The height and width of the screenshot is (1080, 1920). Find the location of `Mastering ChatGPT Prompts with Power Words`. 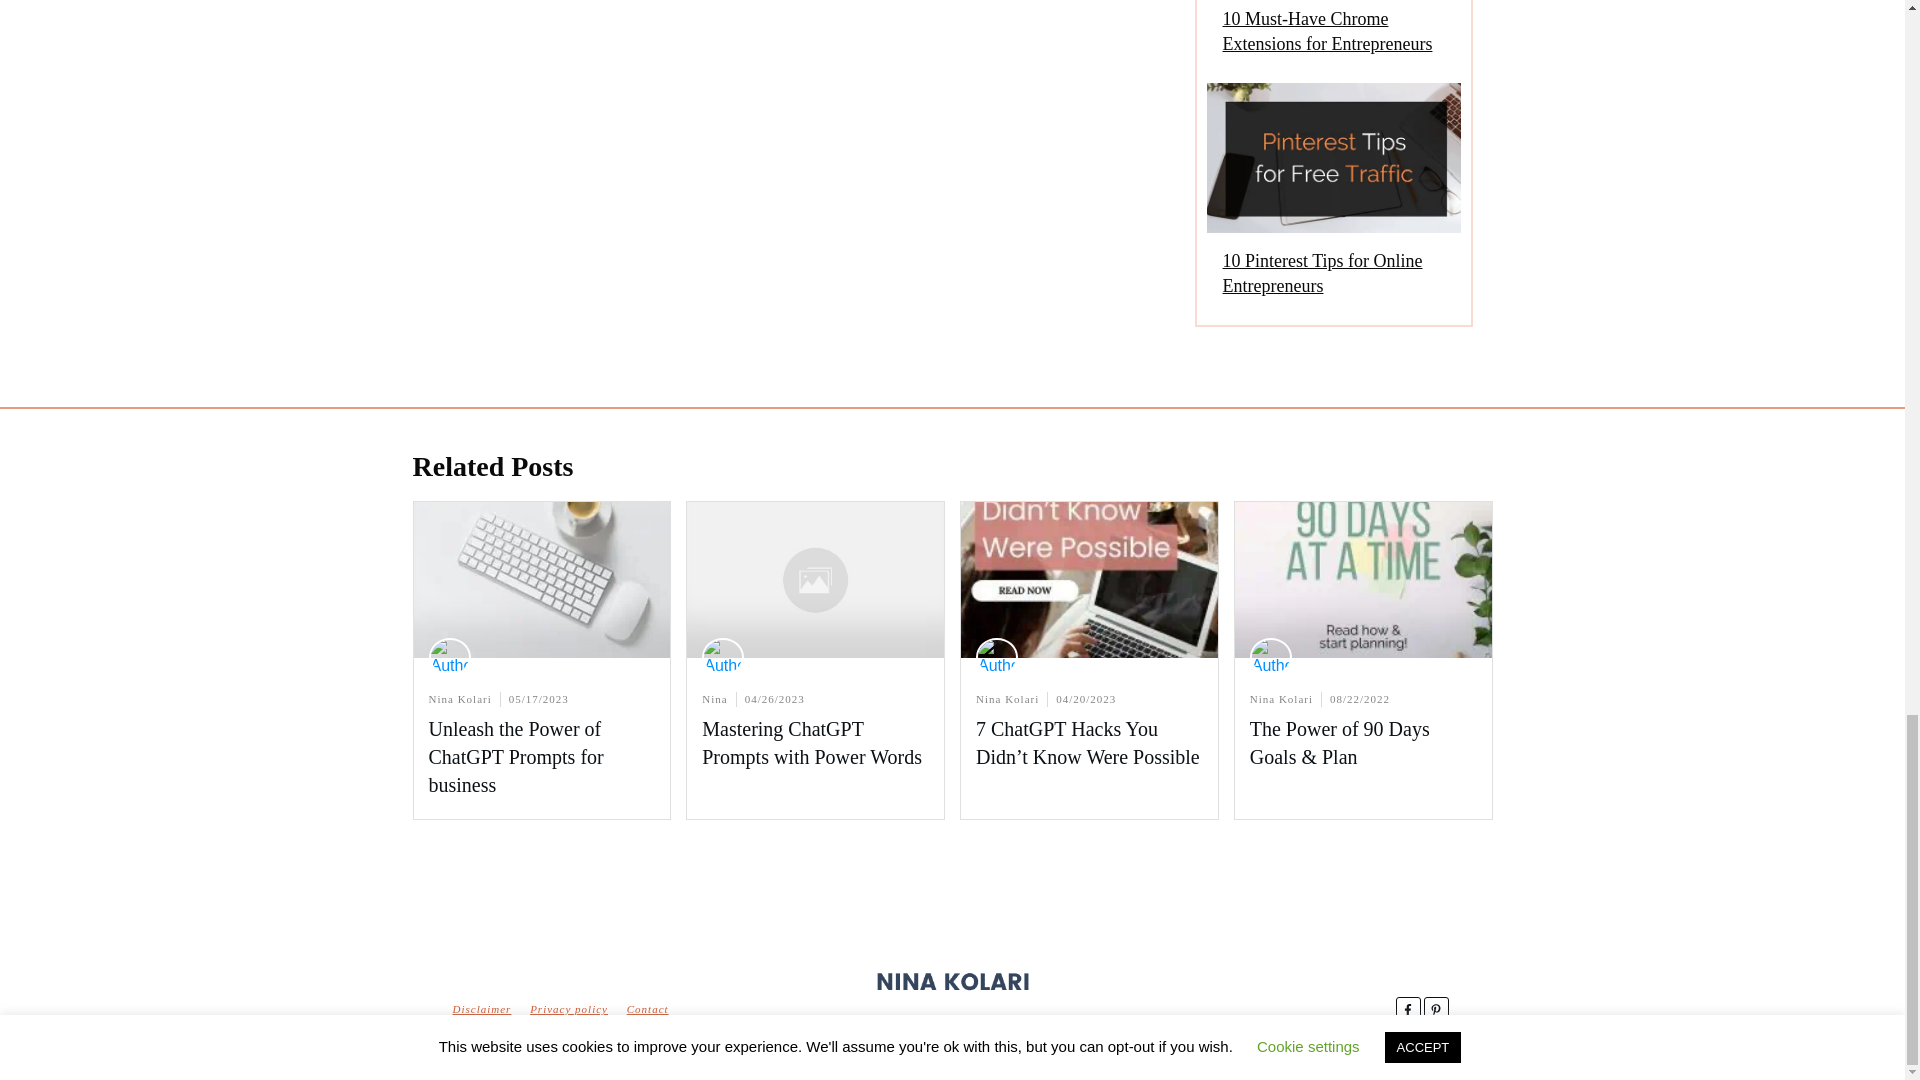

Mastering ChatGPT Prompts with Power Words is located at coordinates (812, 742).